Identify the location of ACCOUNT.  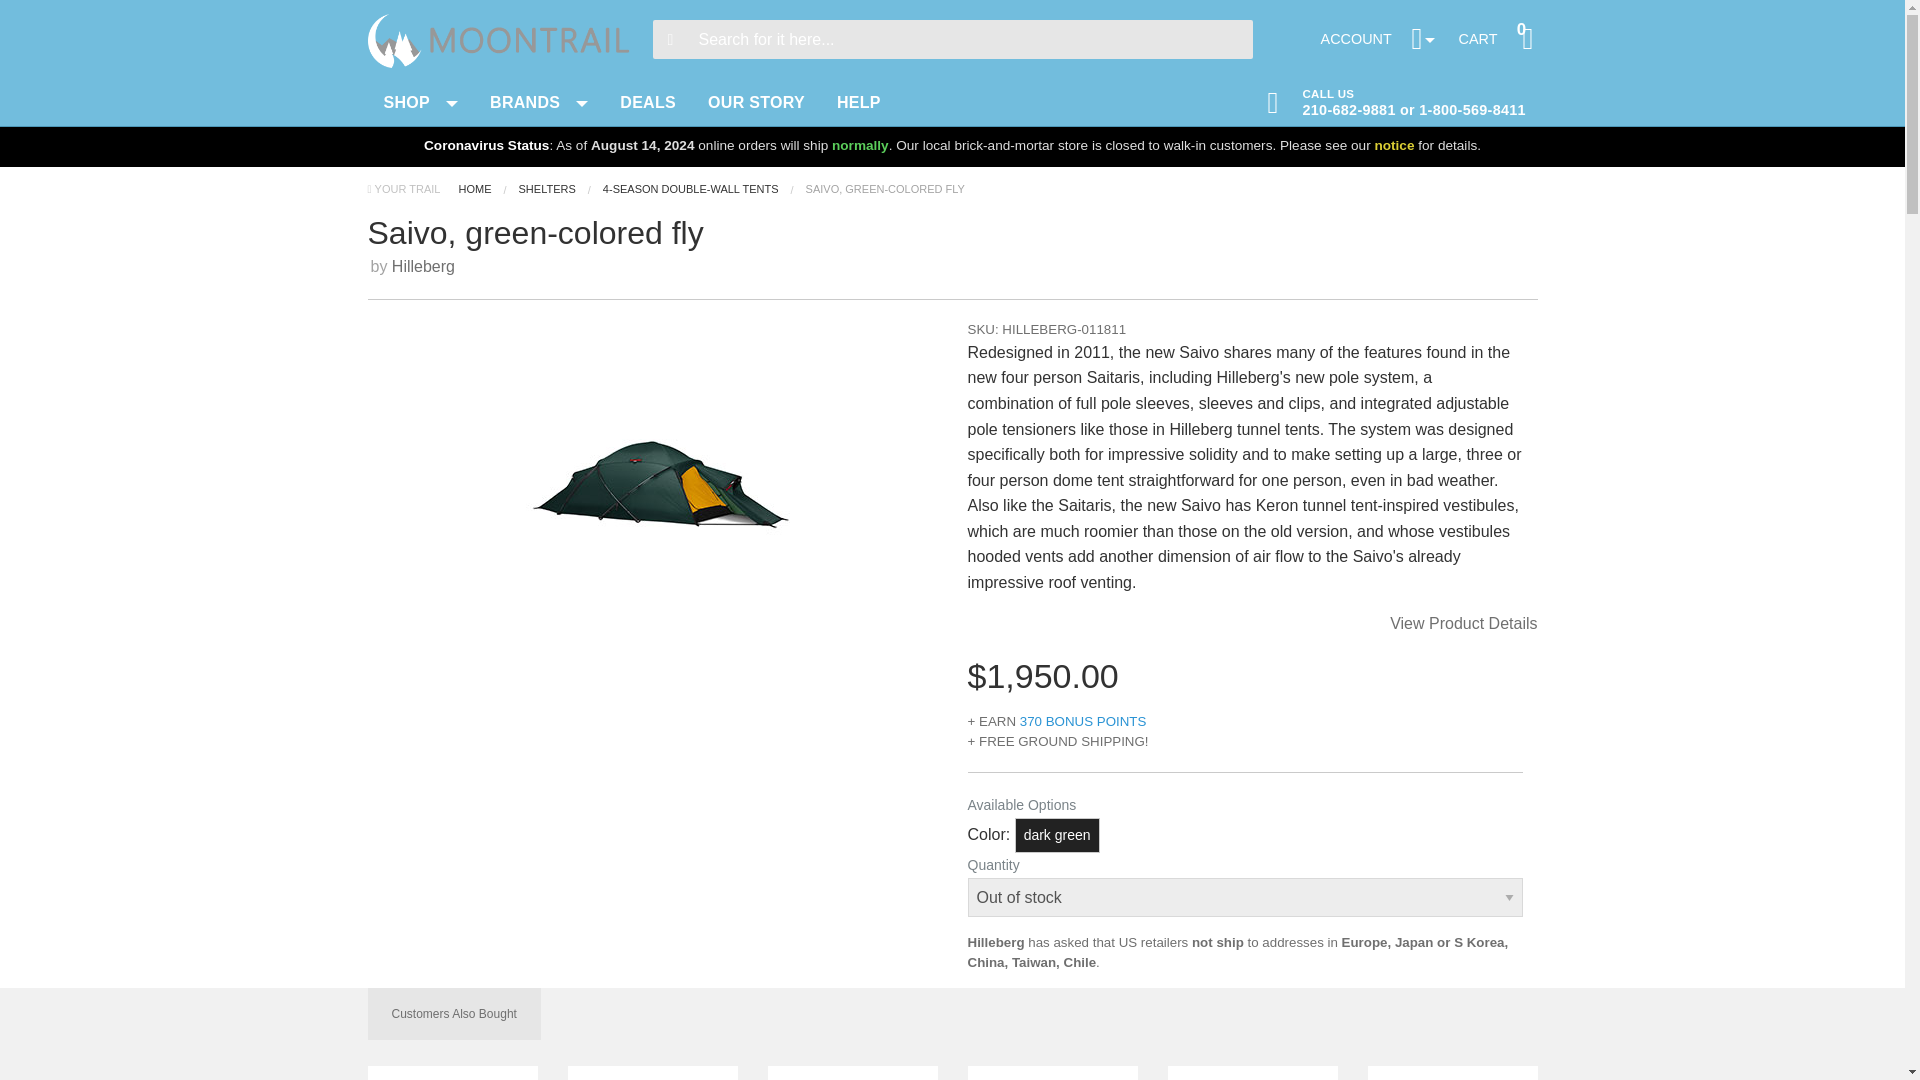
(539, 102).